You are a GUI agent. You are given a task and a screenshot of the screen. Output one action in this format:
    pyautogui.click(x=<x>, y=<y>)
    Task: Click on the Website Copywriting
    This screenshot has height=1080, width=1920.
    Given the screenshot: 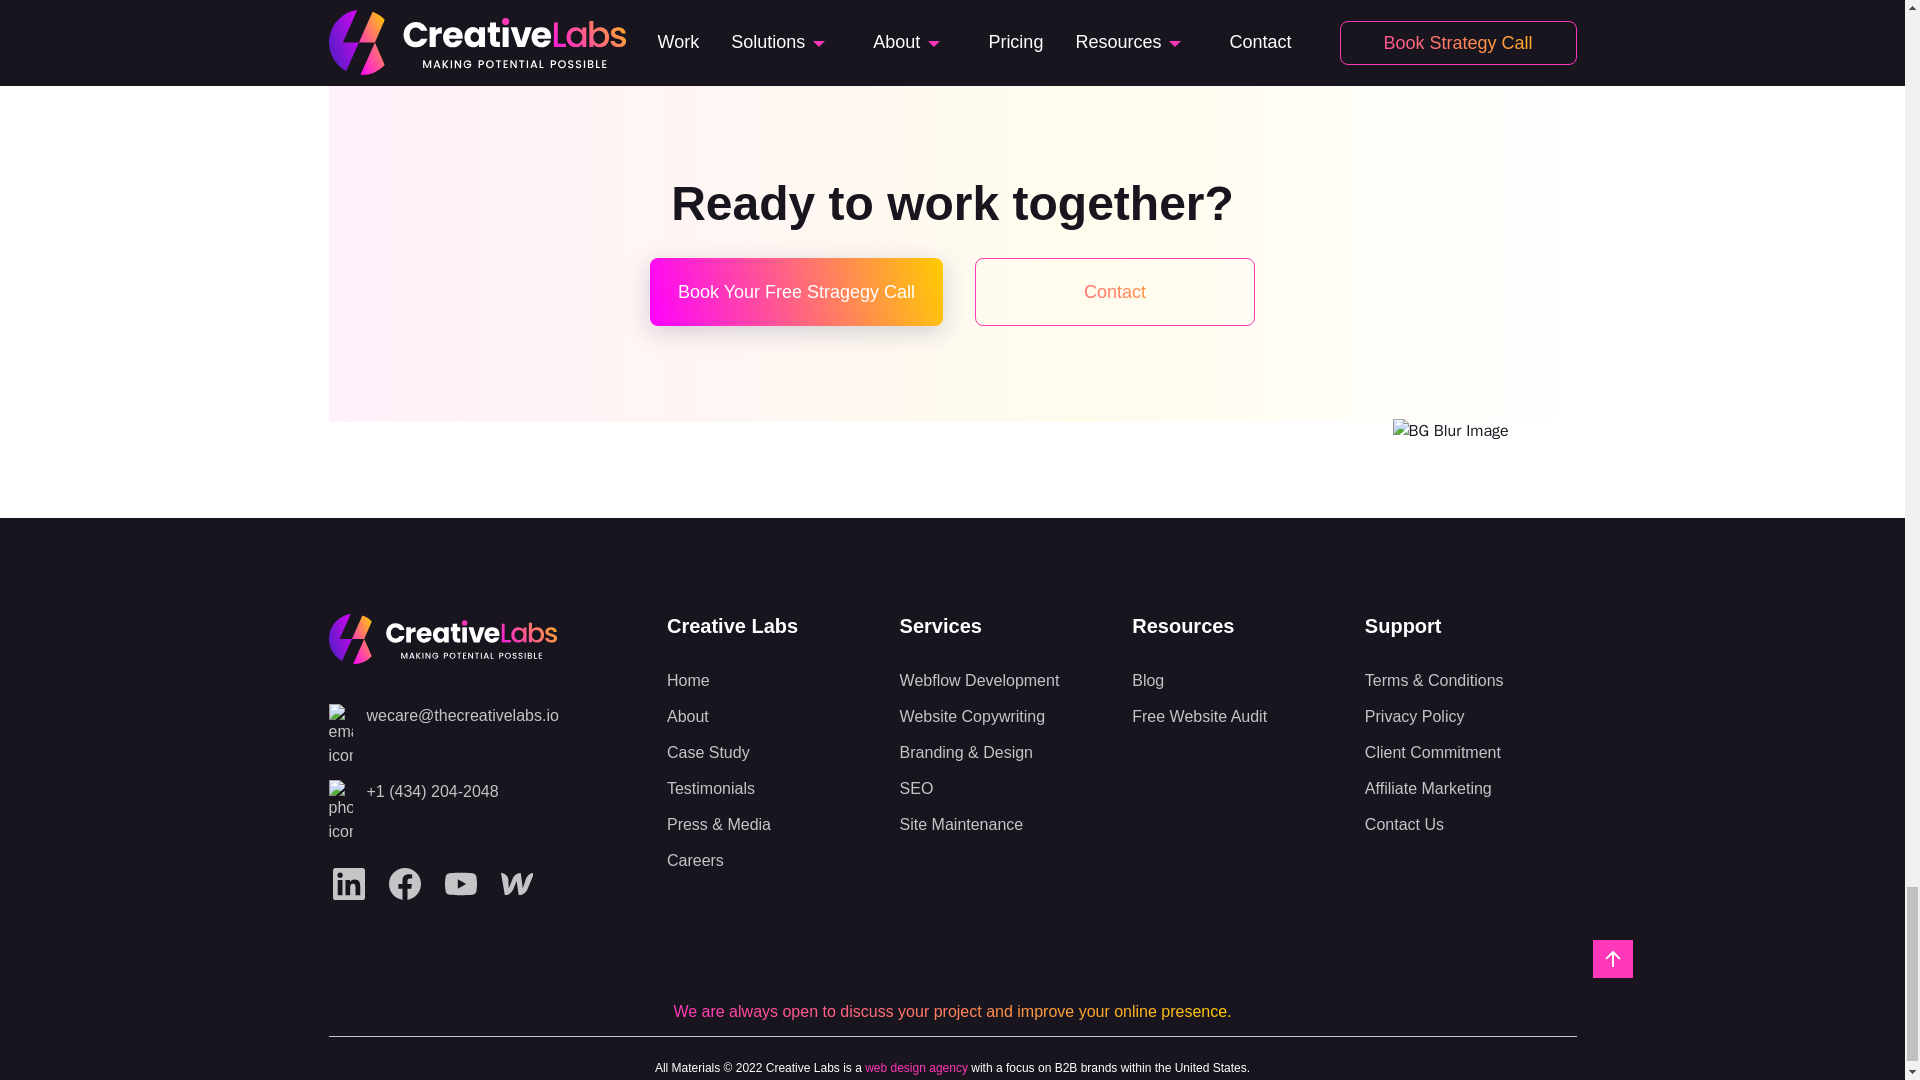 What is the action you would take?
    pyautogui.click(x=1006, y=716)
    